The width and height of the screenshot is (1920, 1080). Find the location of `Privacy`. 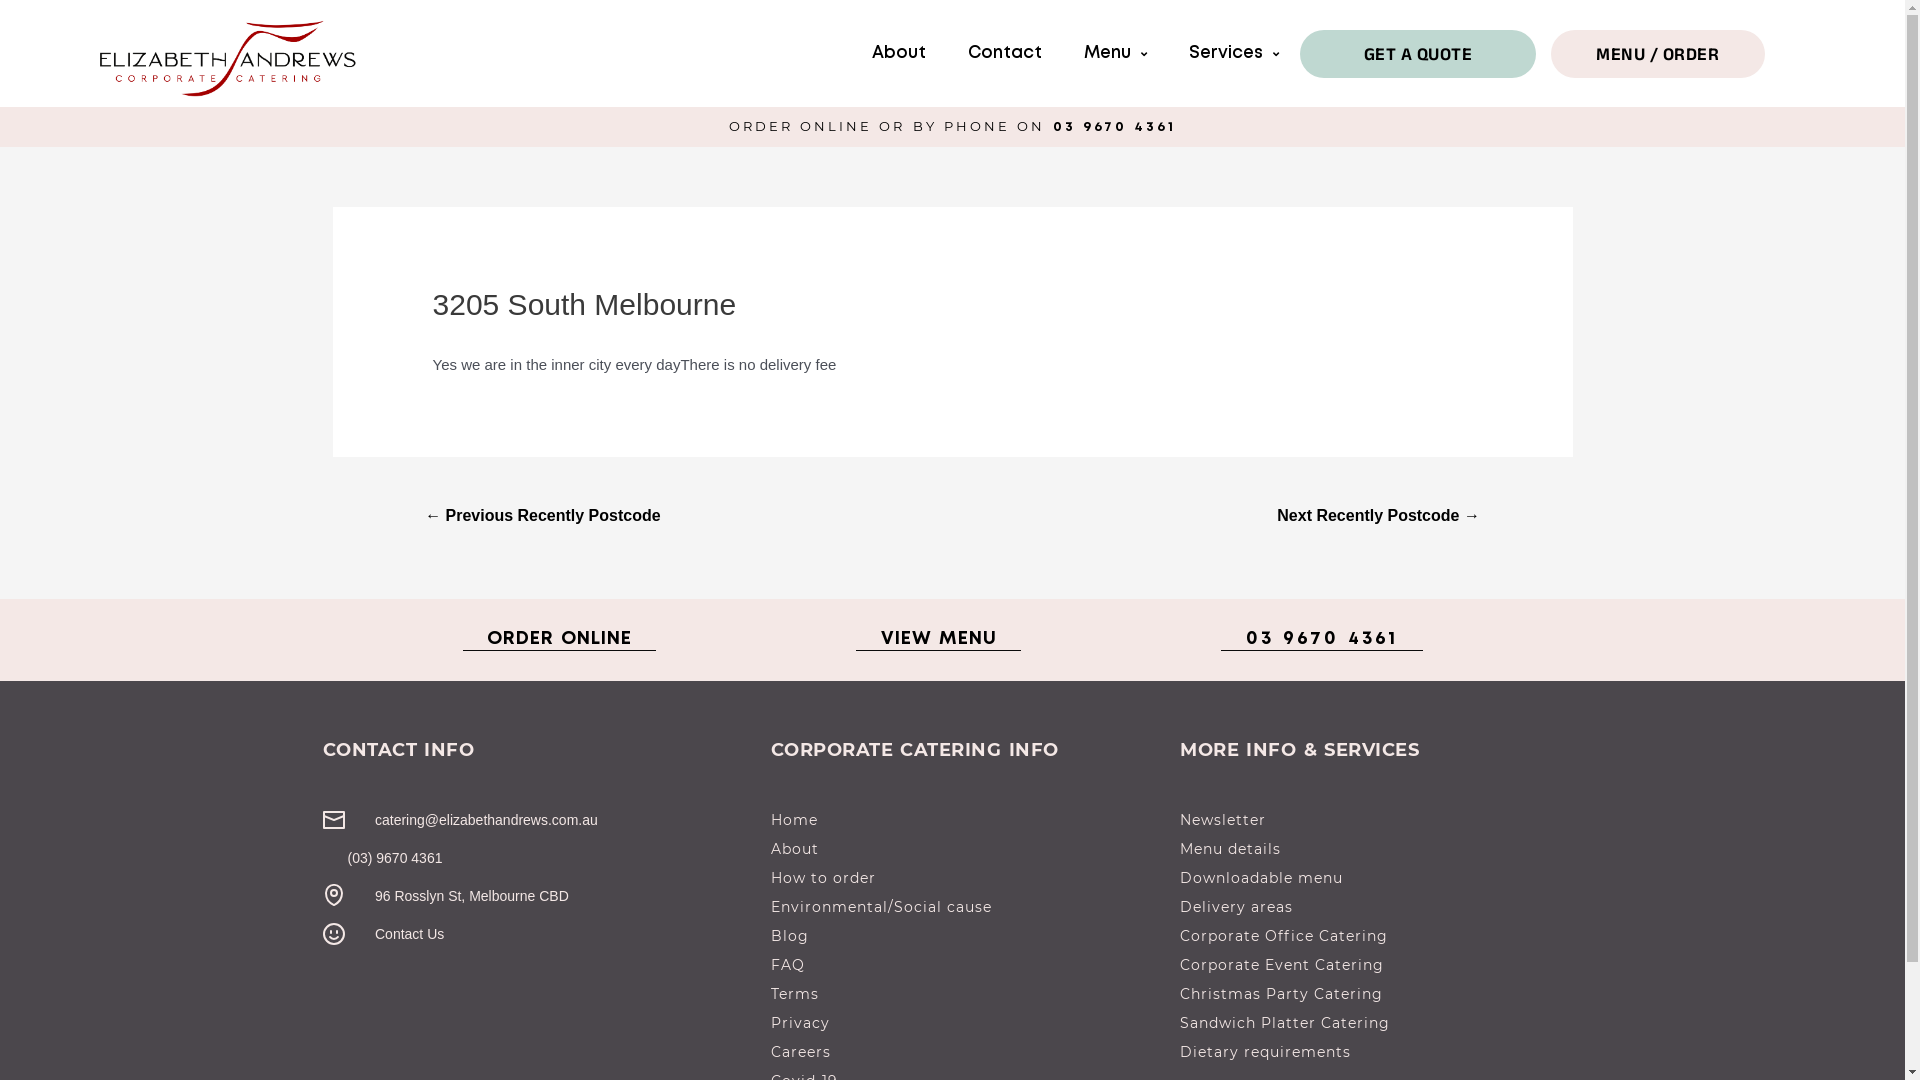

Privacy is located at coordinates (965, 1023).